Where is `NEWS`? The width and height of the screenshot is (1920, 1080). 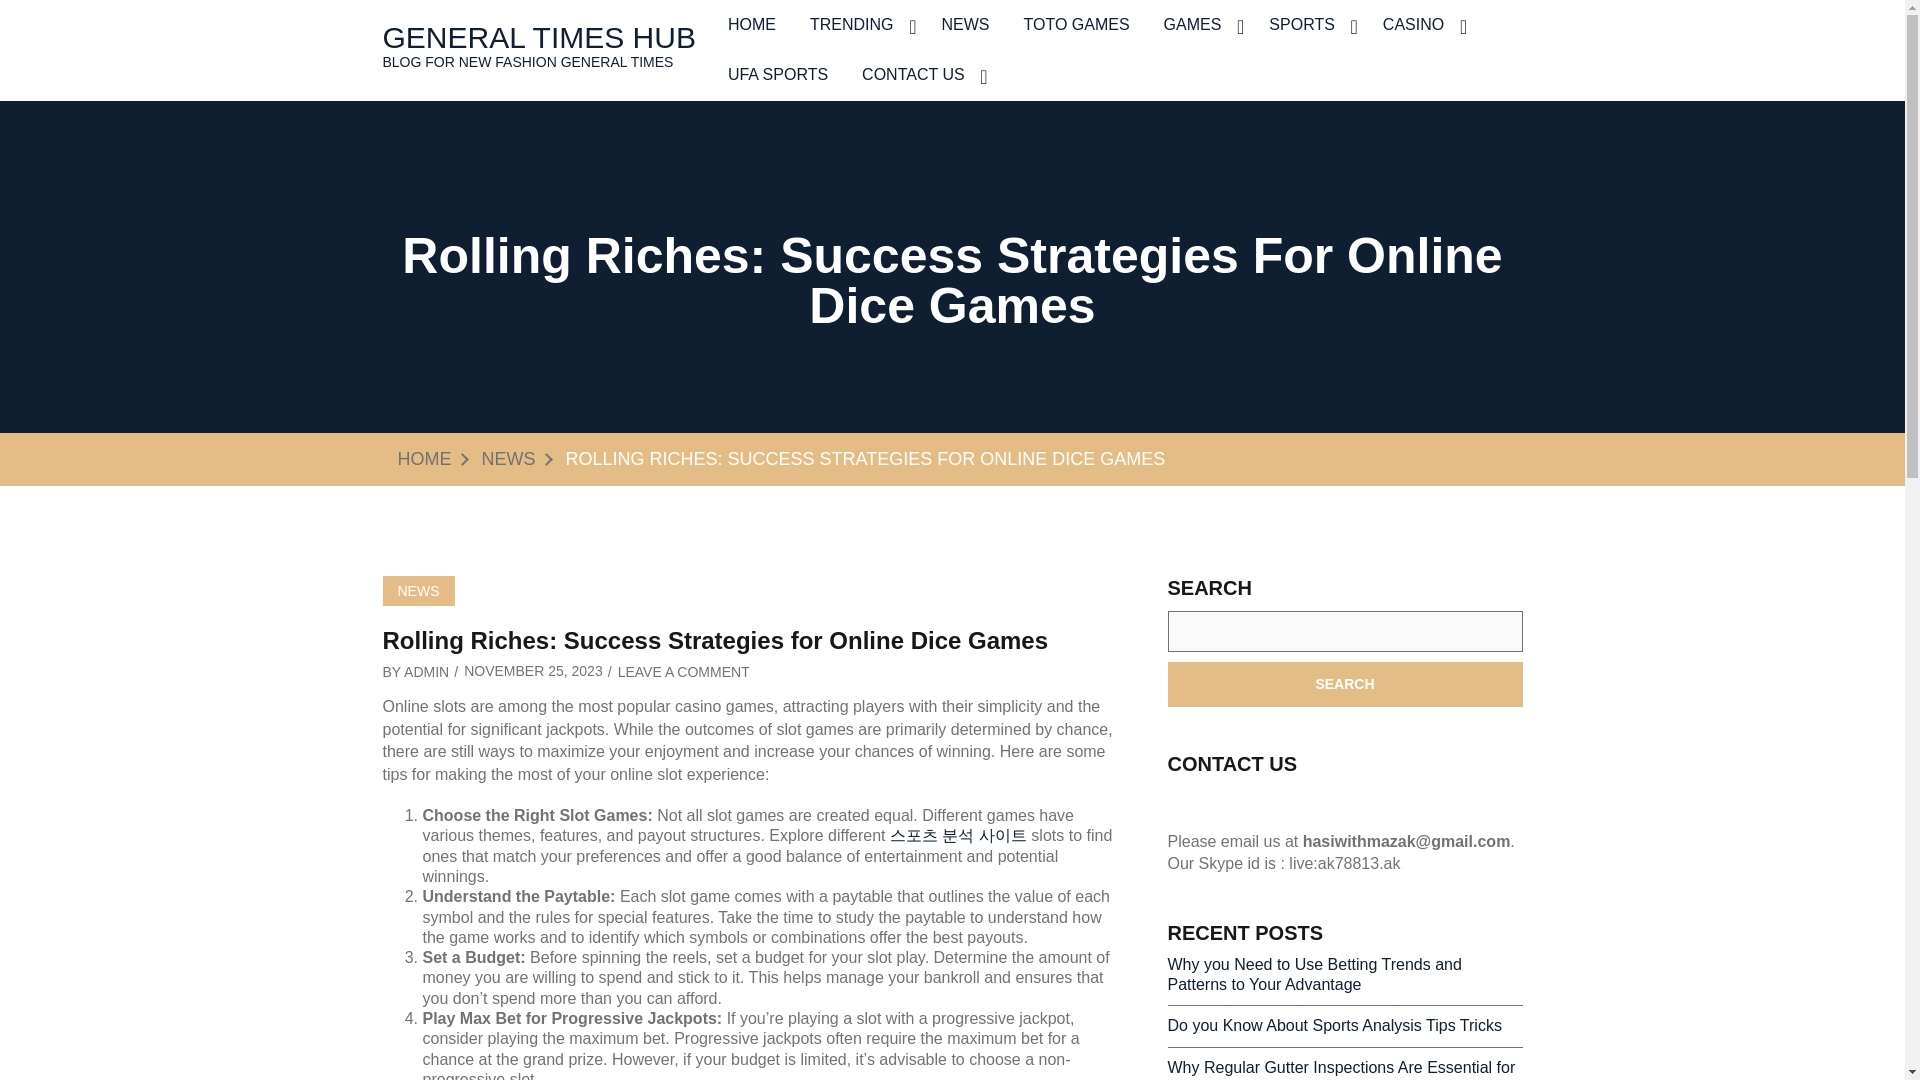 NEWS is located at coordinates (508, 458).